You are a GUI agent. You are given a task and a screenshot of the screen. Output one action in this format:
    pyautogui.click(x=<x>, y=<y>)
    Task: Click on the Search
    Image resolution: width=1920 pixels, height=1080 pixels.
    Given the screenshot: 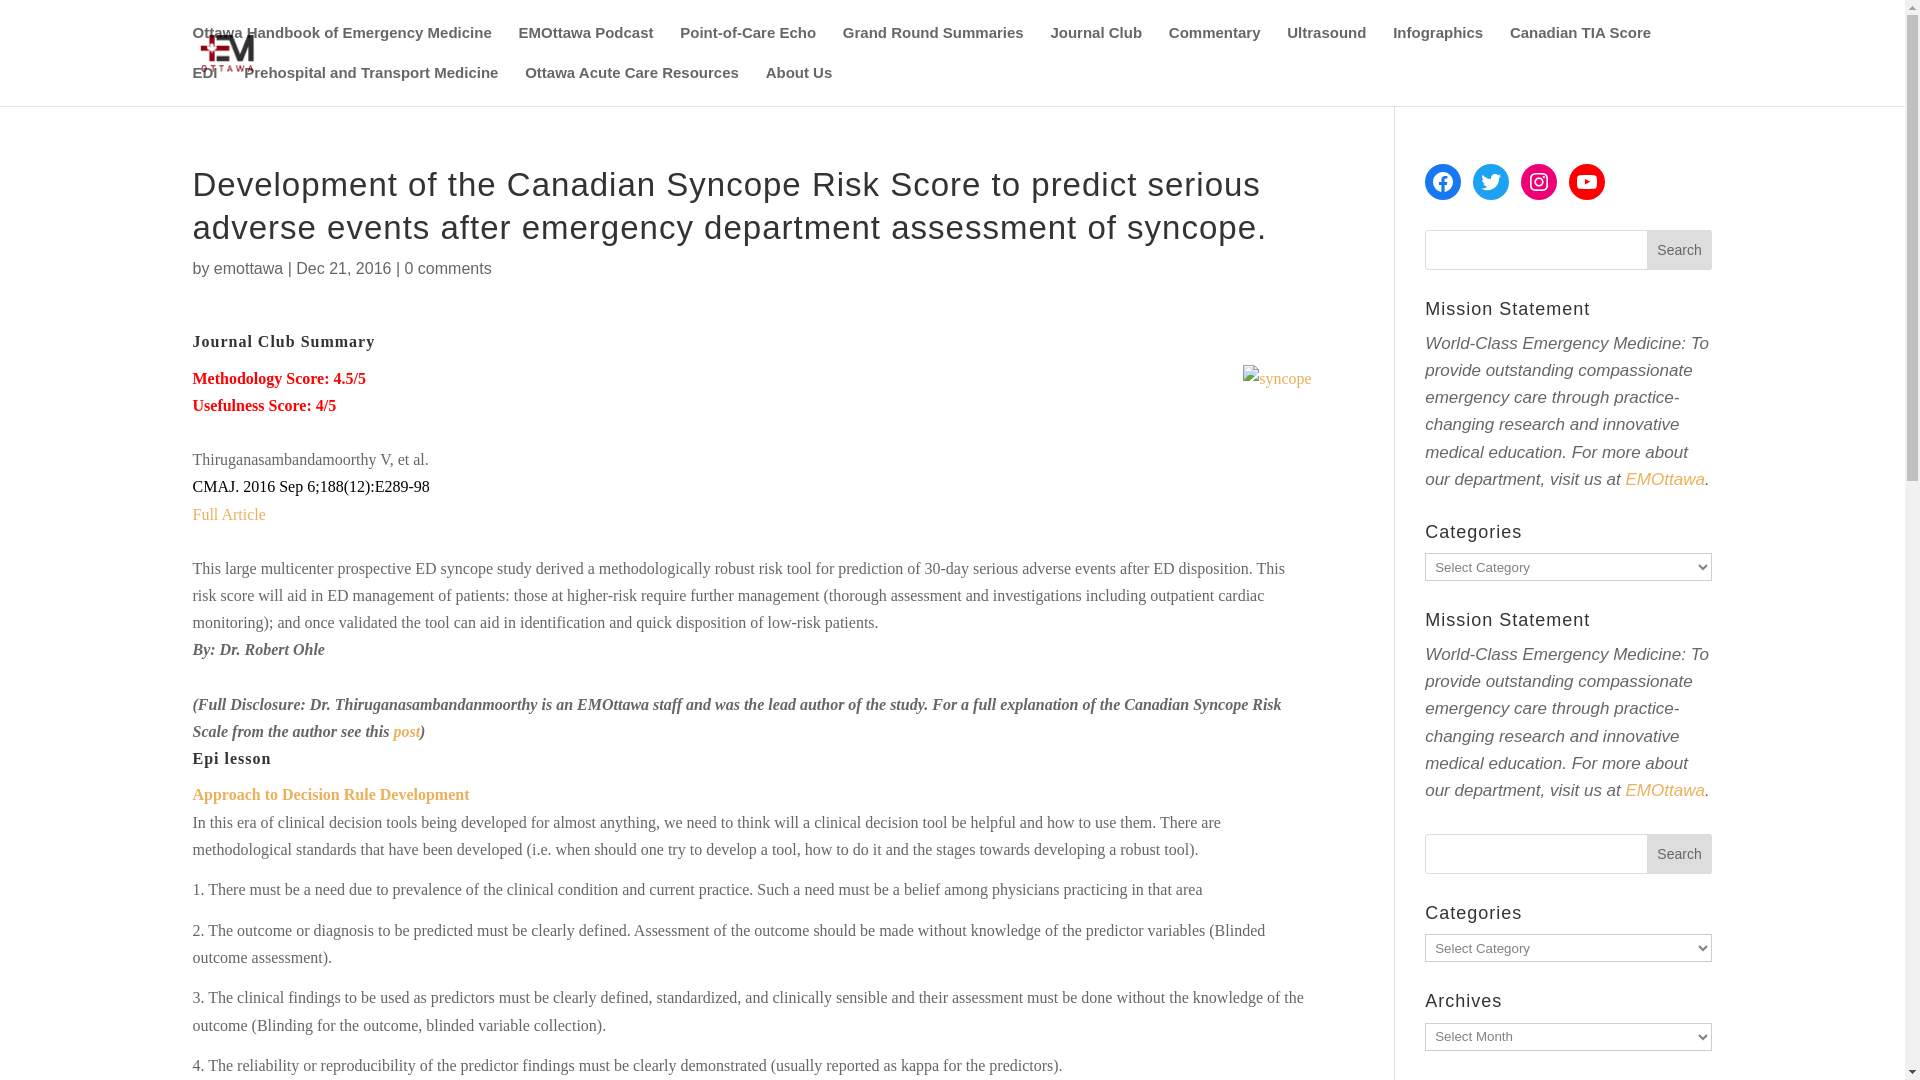 What is the action you would take?
    pyautogui.click(x=1680, y=250)
    